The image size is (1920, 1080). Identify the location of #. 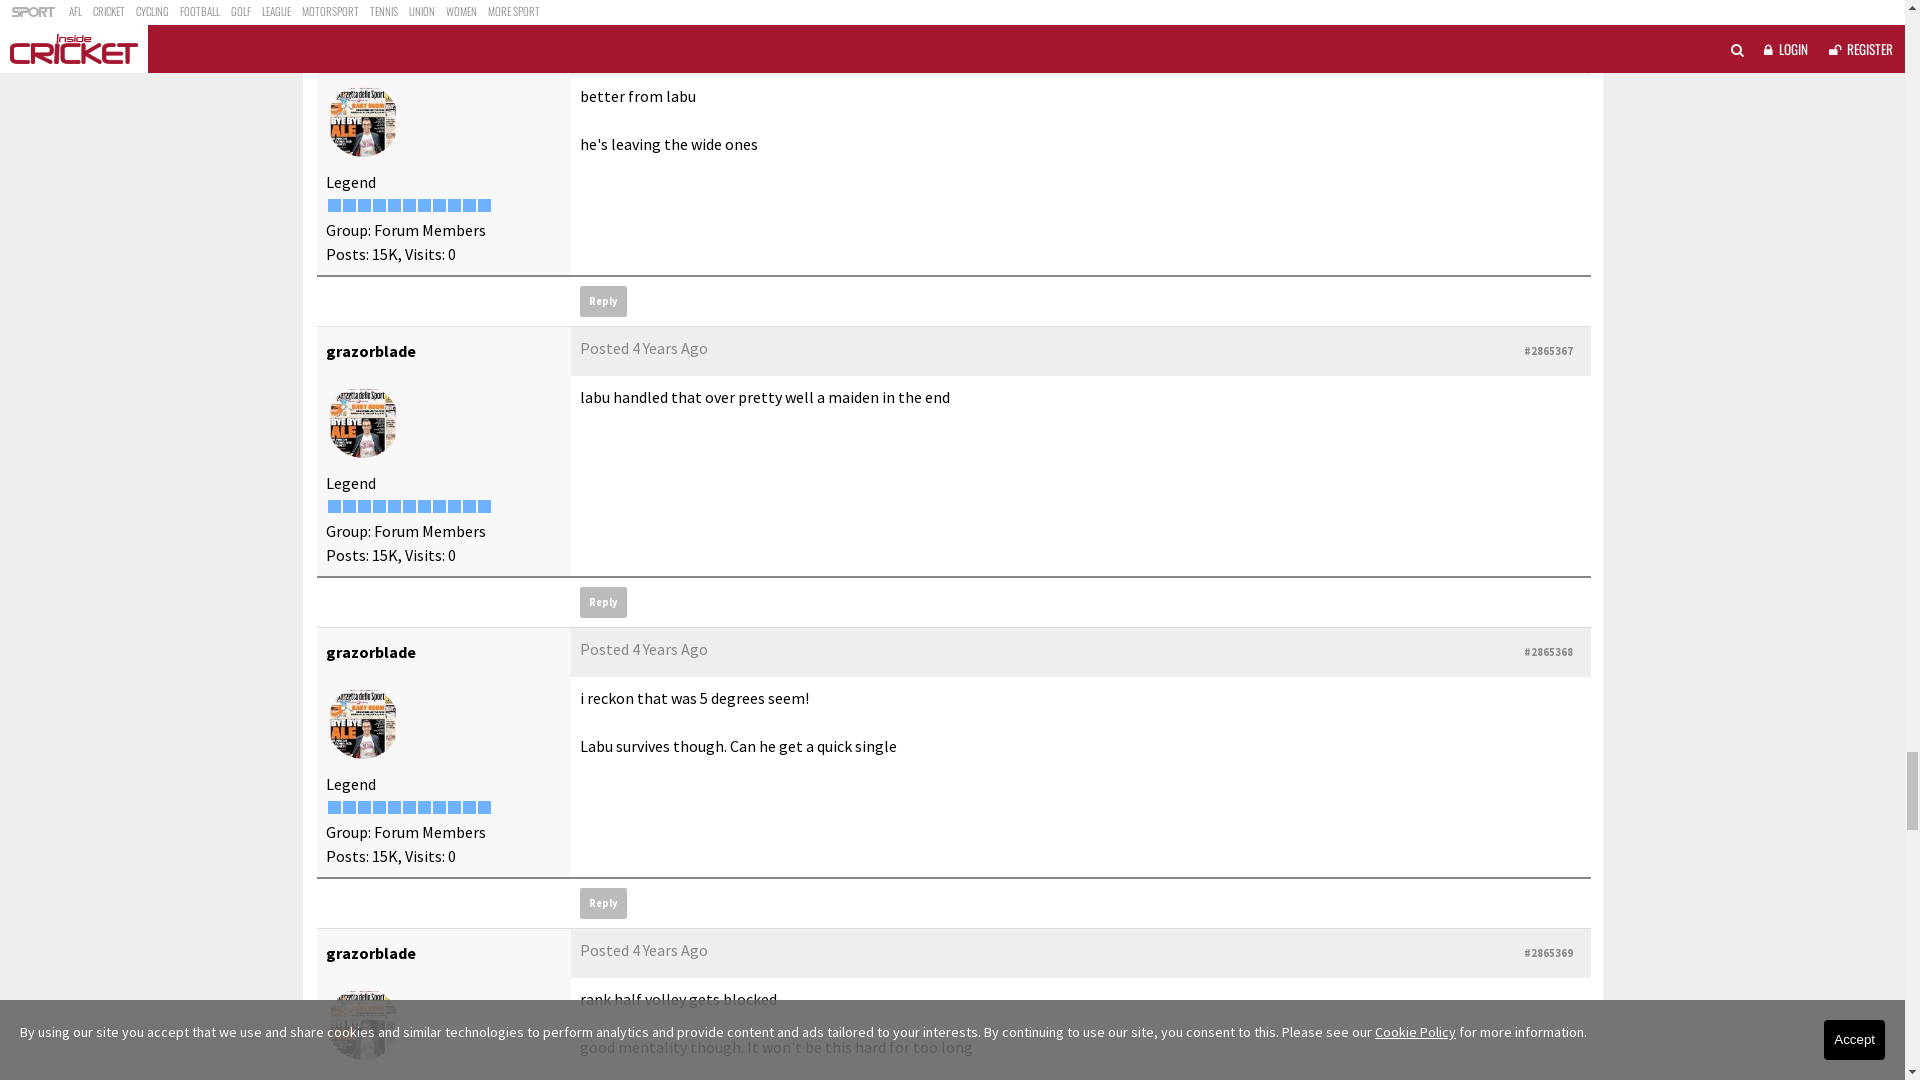
(1032, 717).